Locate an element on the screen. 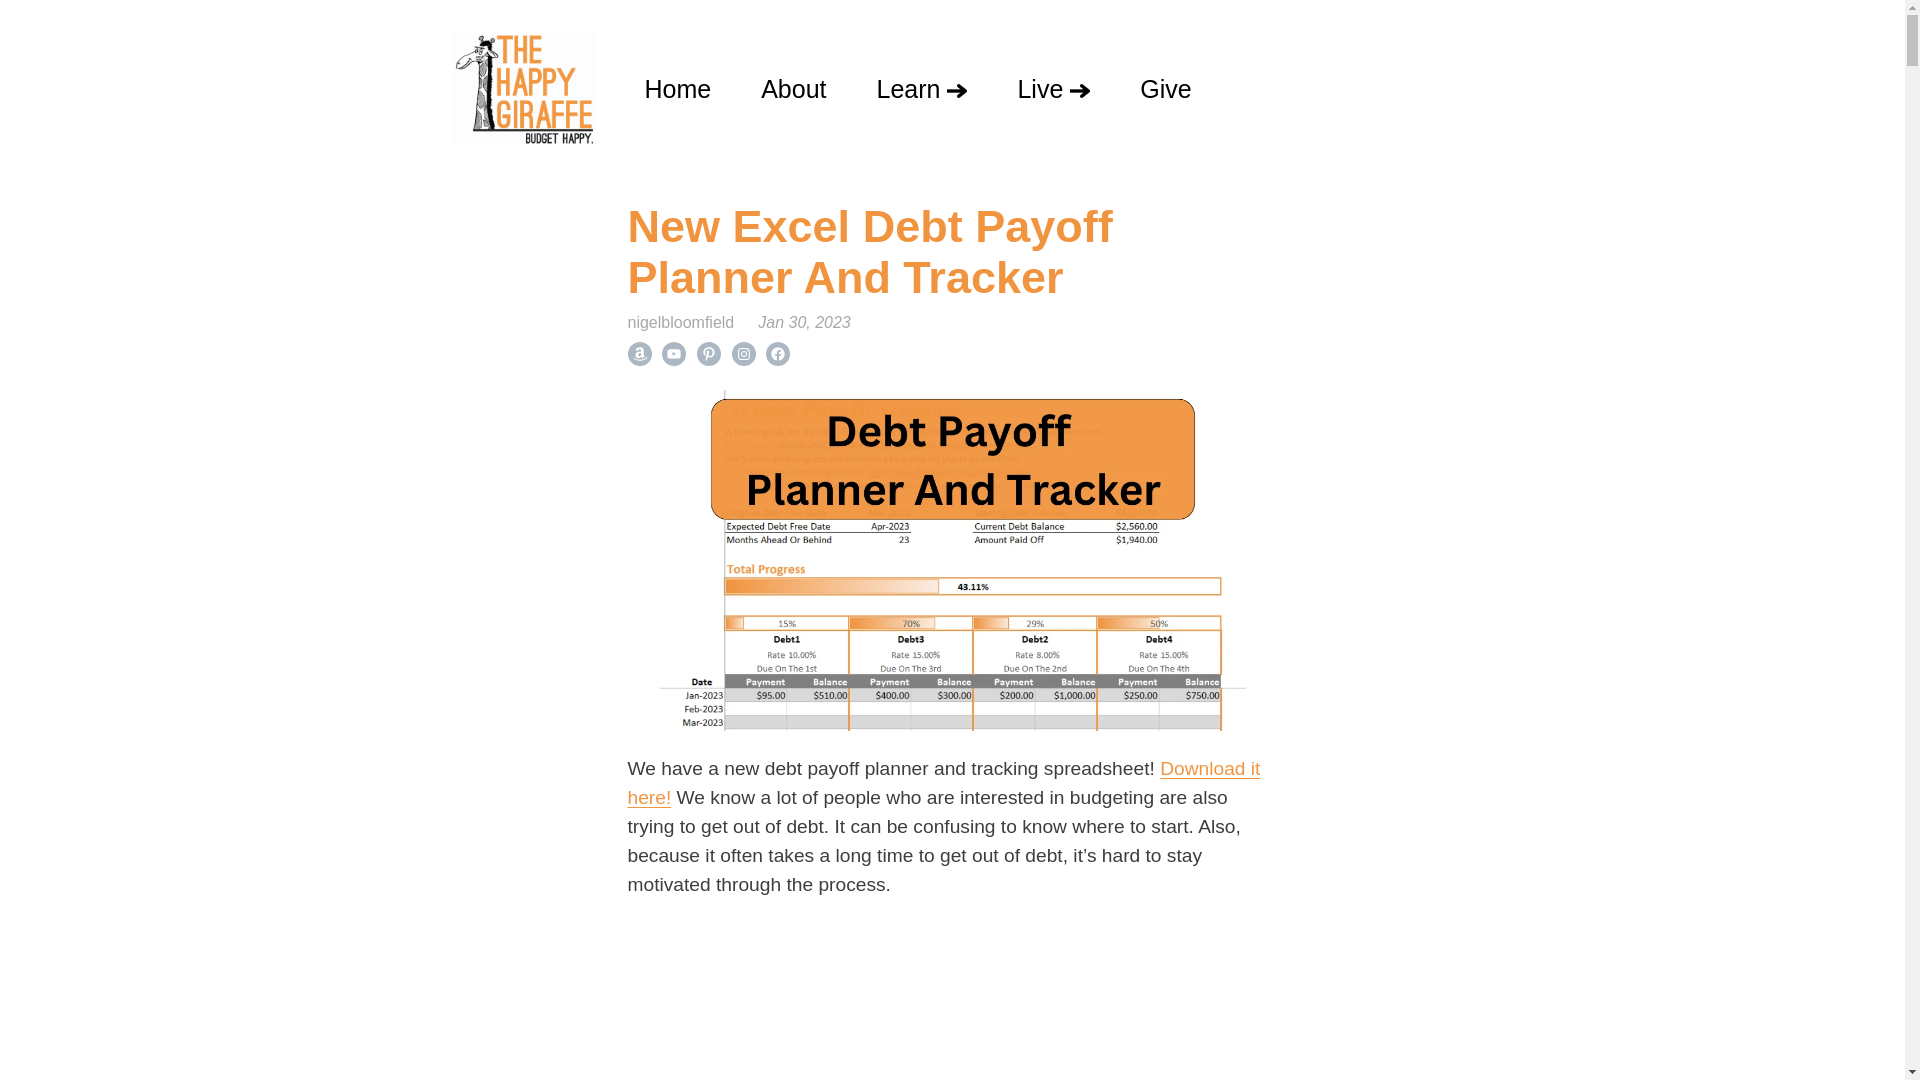 This screenshot has width=1920, height=1080. Give is located at coordinates (1165, 89).